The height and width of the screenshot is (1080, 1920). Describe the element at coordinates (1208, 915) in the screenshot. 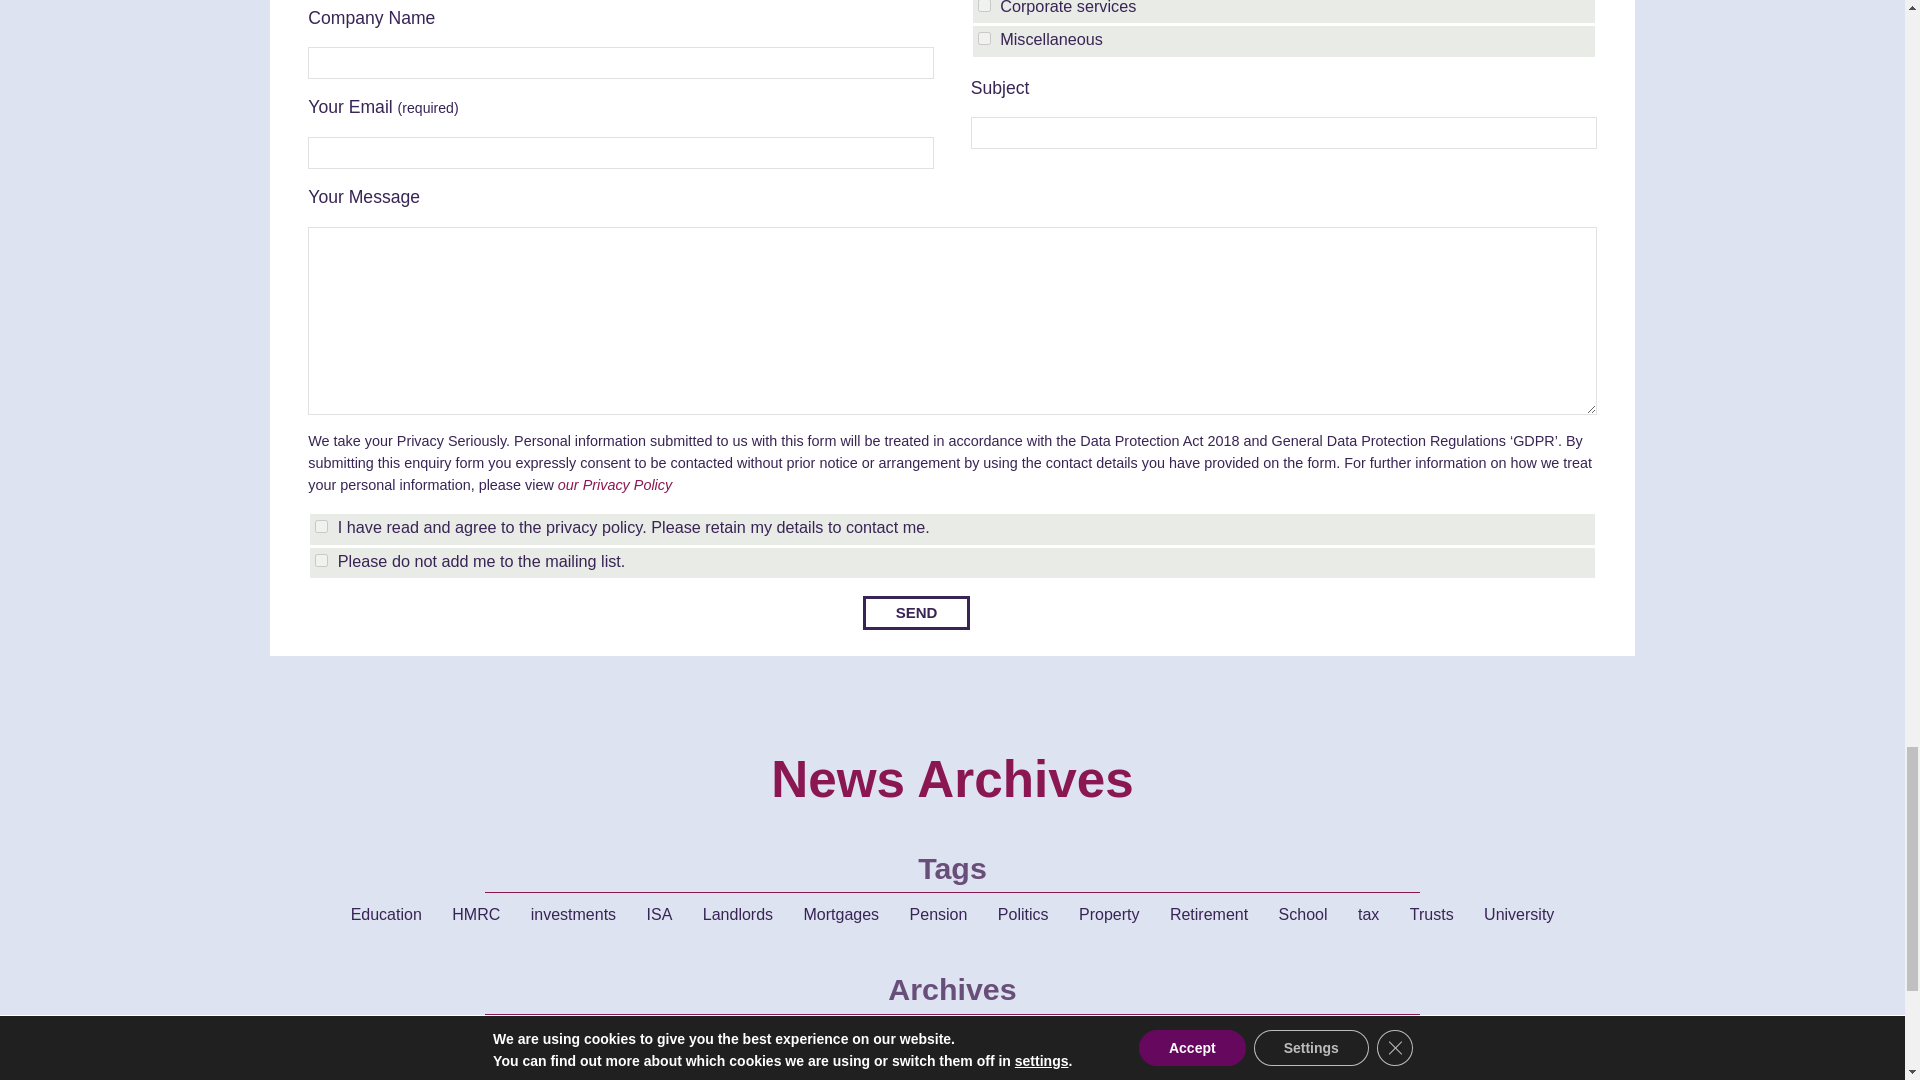

I see `Retirement` at that location.